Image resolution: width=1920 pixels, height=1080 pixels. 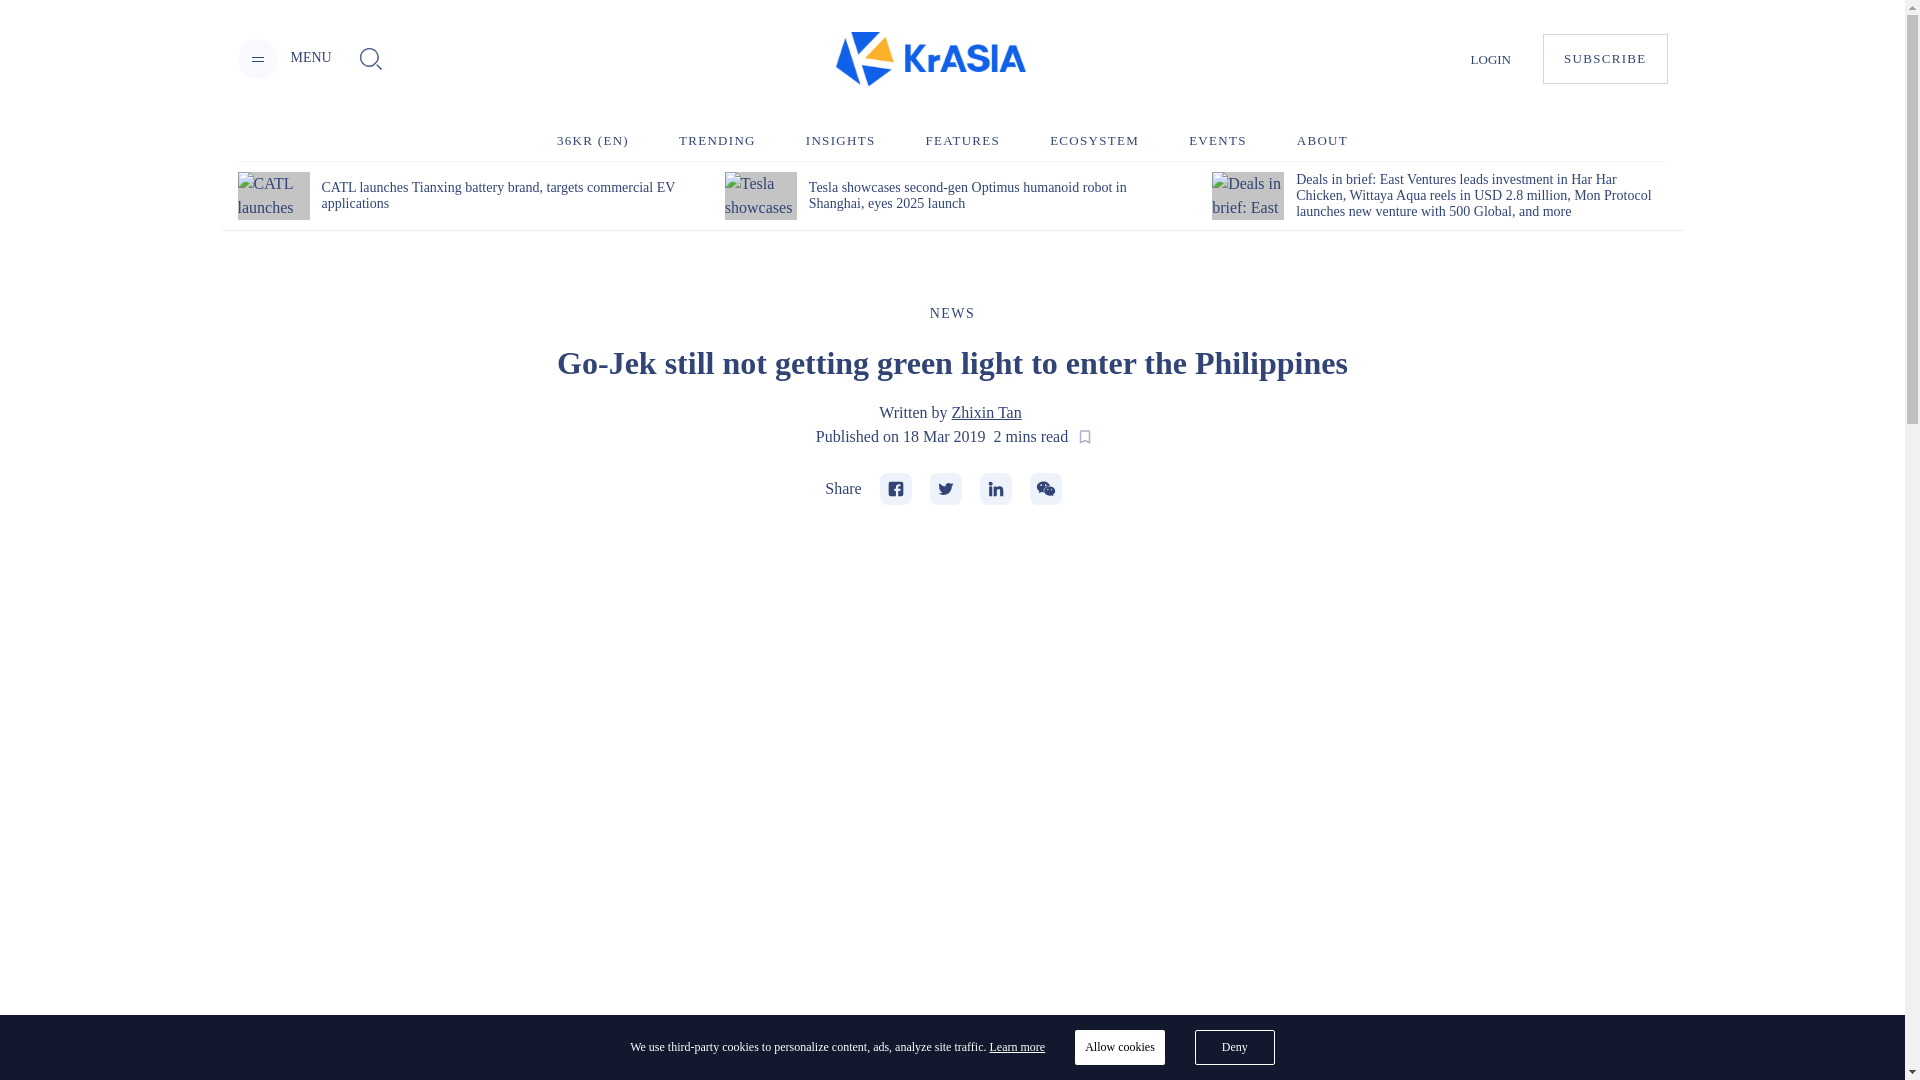 What do you see at coordinates (1490, 58) in the screenshot?
I see `LOGIN` at bounding box center [1490, 58].